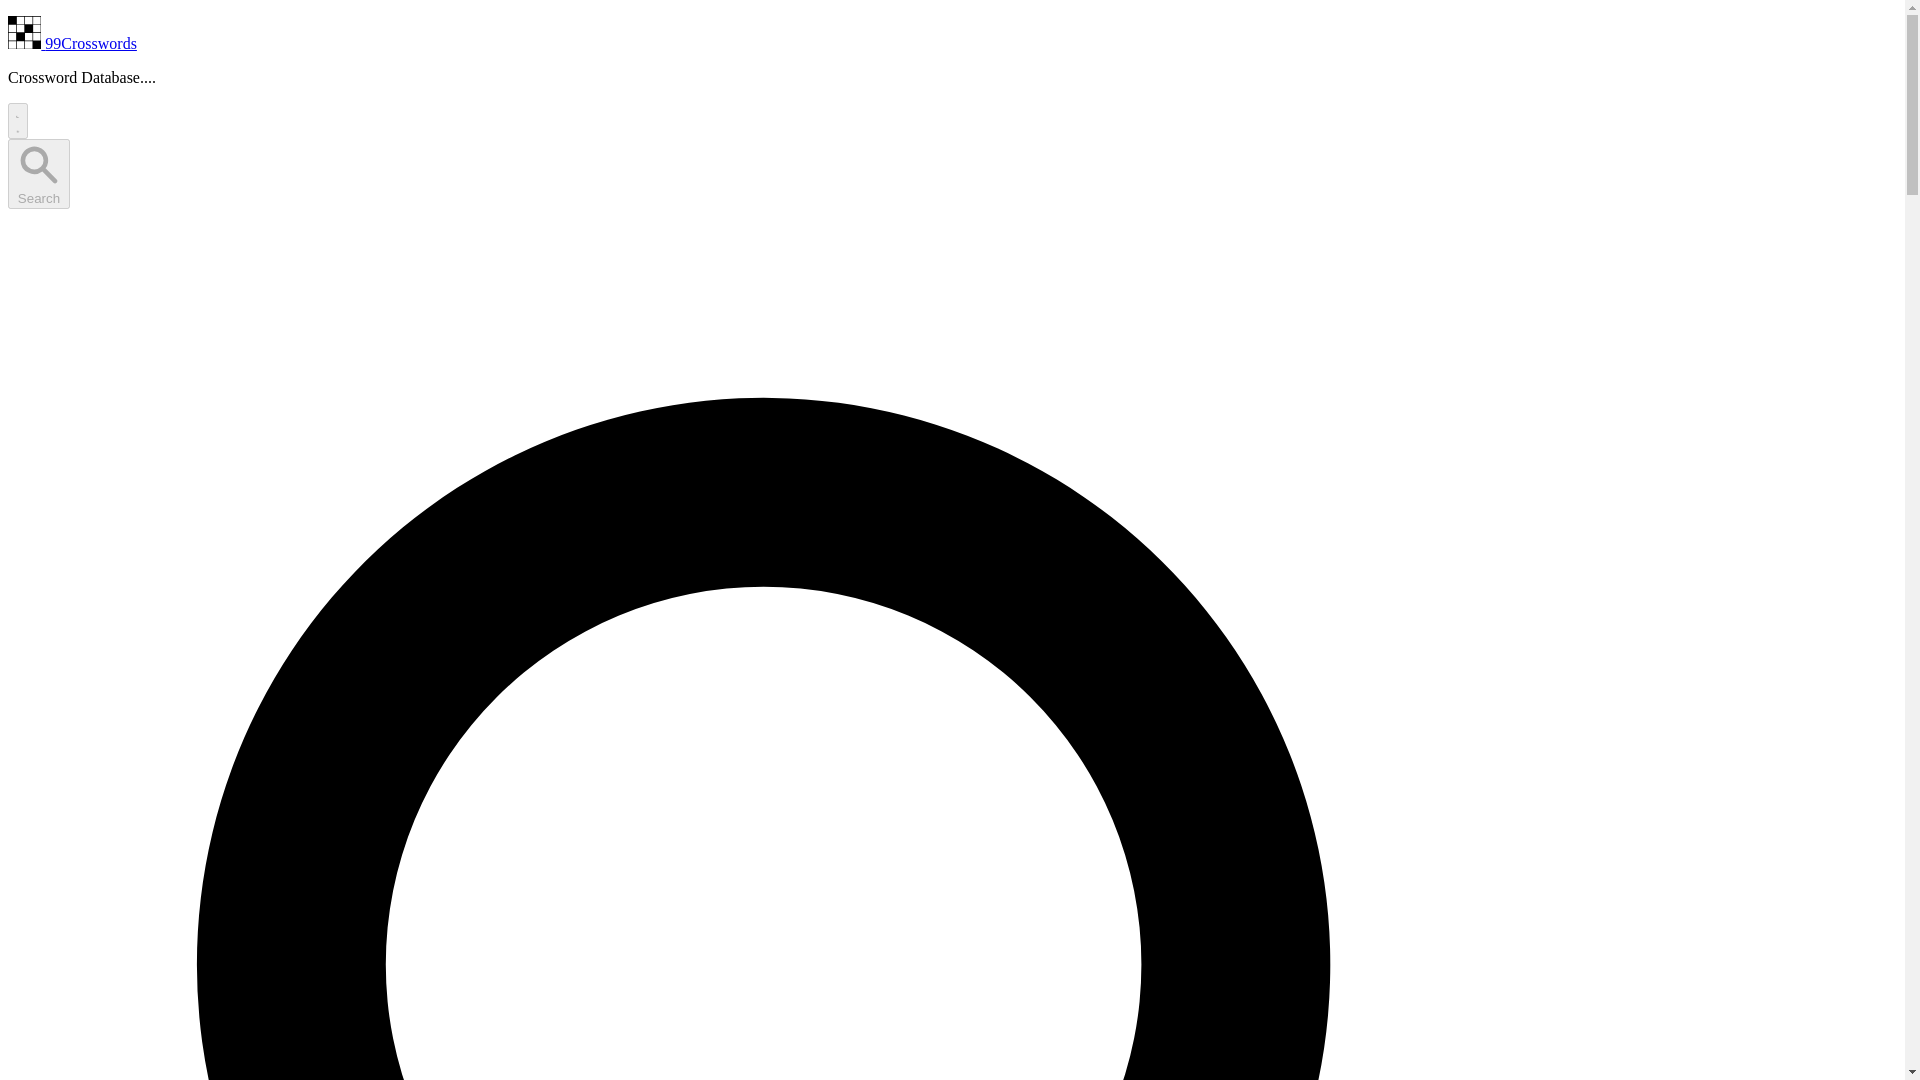 The width and height of the screenshot is (1920, 1080). I want to click on 99Crosswords, so click(72, 42).